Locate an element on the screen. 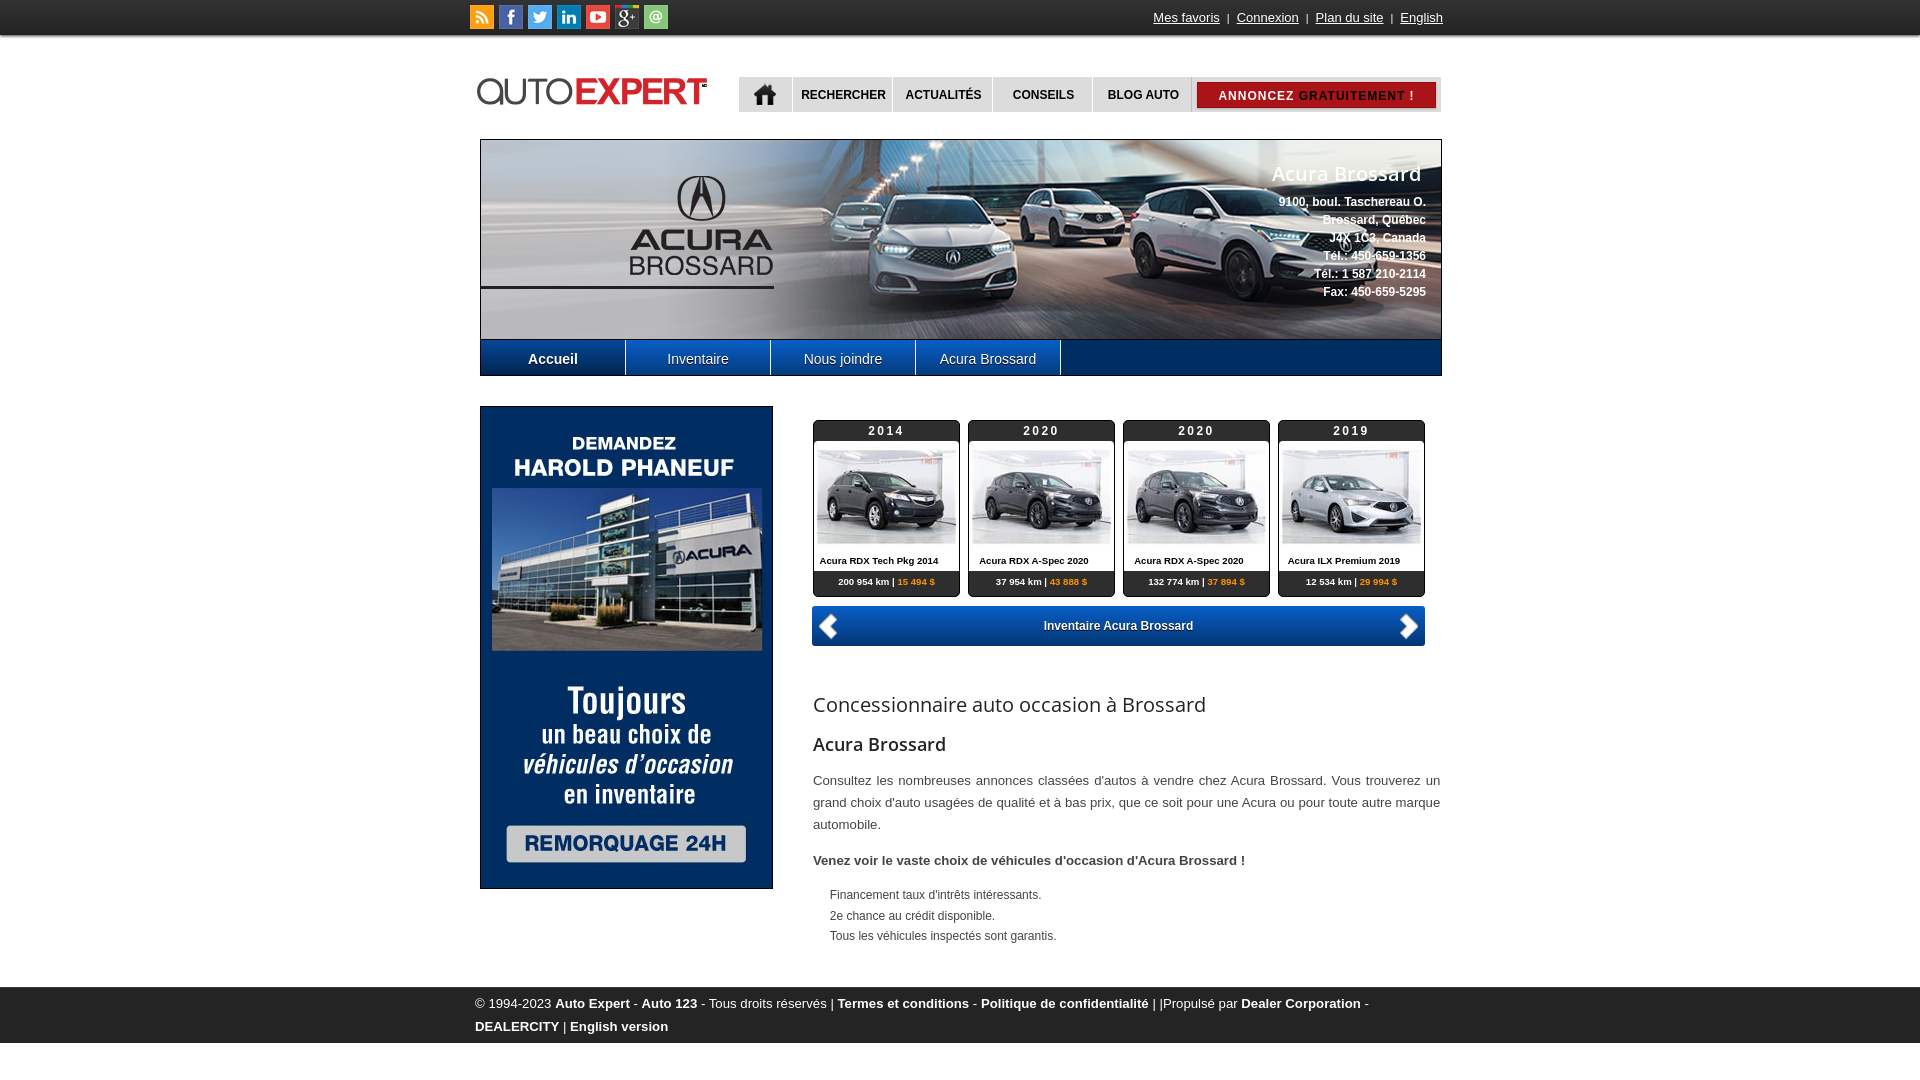 The width and height of the screenshot is (1920, 1080). Mes favoris is located at coordinates (1186, 18).